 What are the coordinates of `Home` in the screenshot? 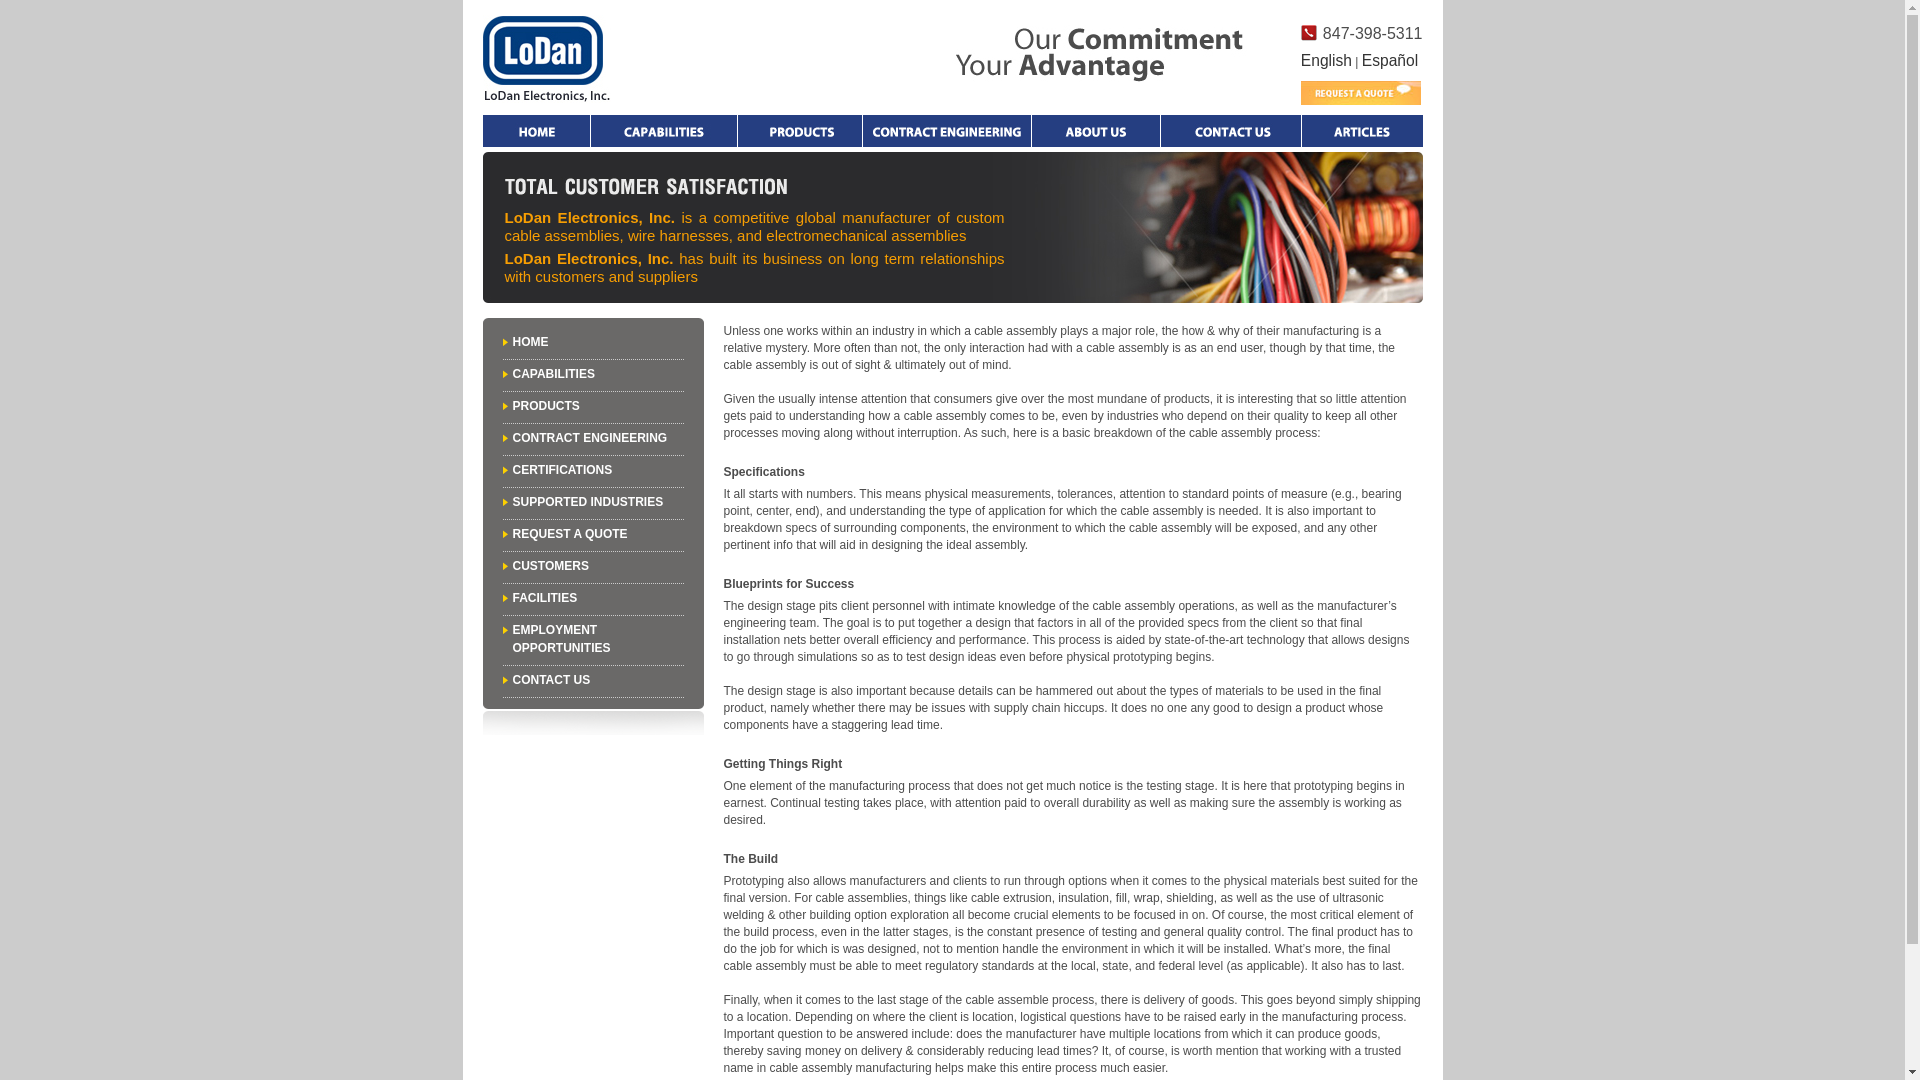 It's located at (535, 130).